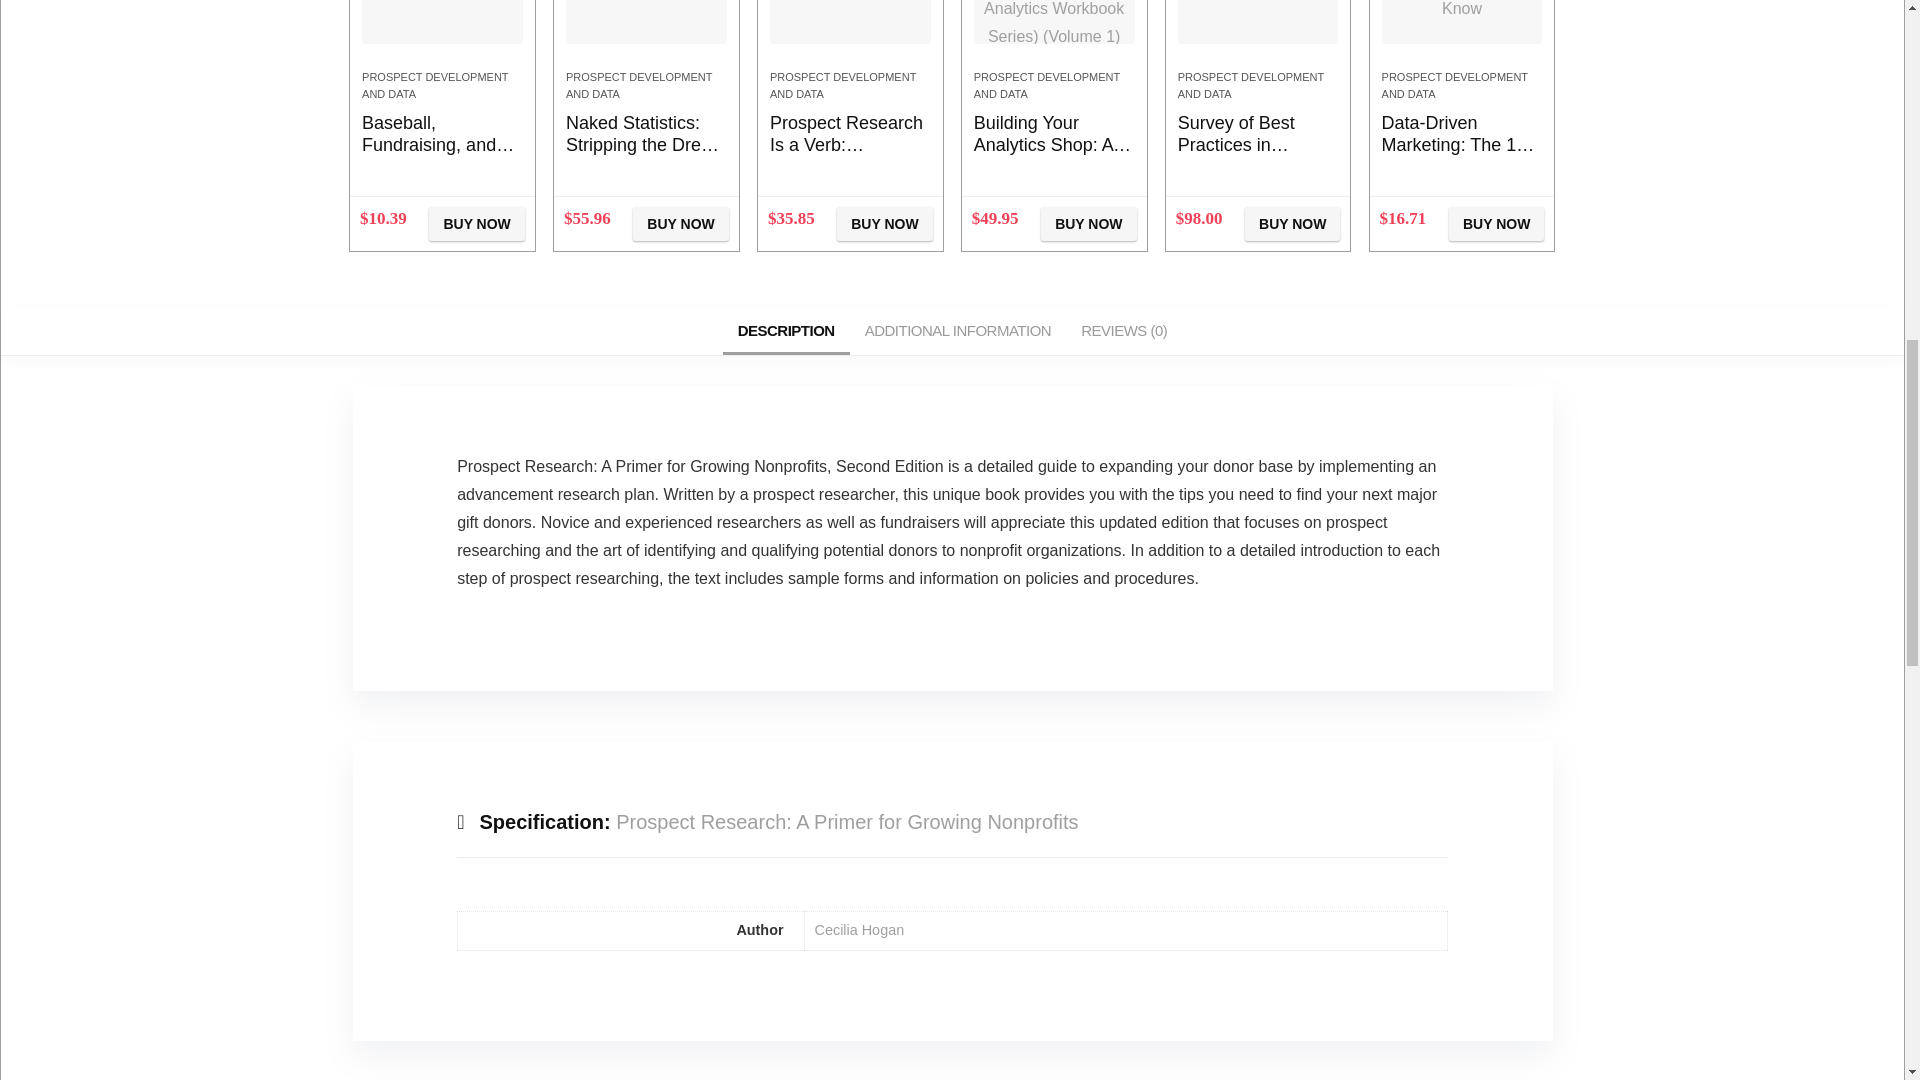 This screenshot has width=1920, height=1080. Describe the element at coordinates (435, 86) in the screenshot. I see `PROSPECT DEVELOPMENT AND DATA` at that location.